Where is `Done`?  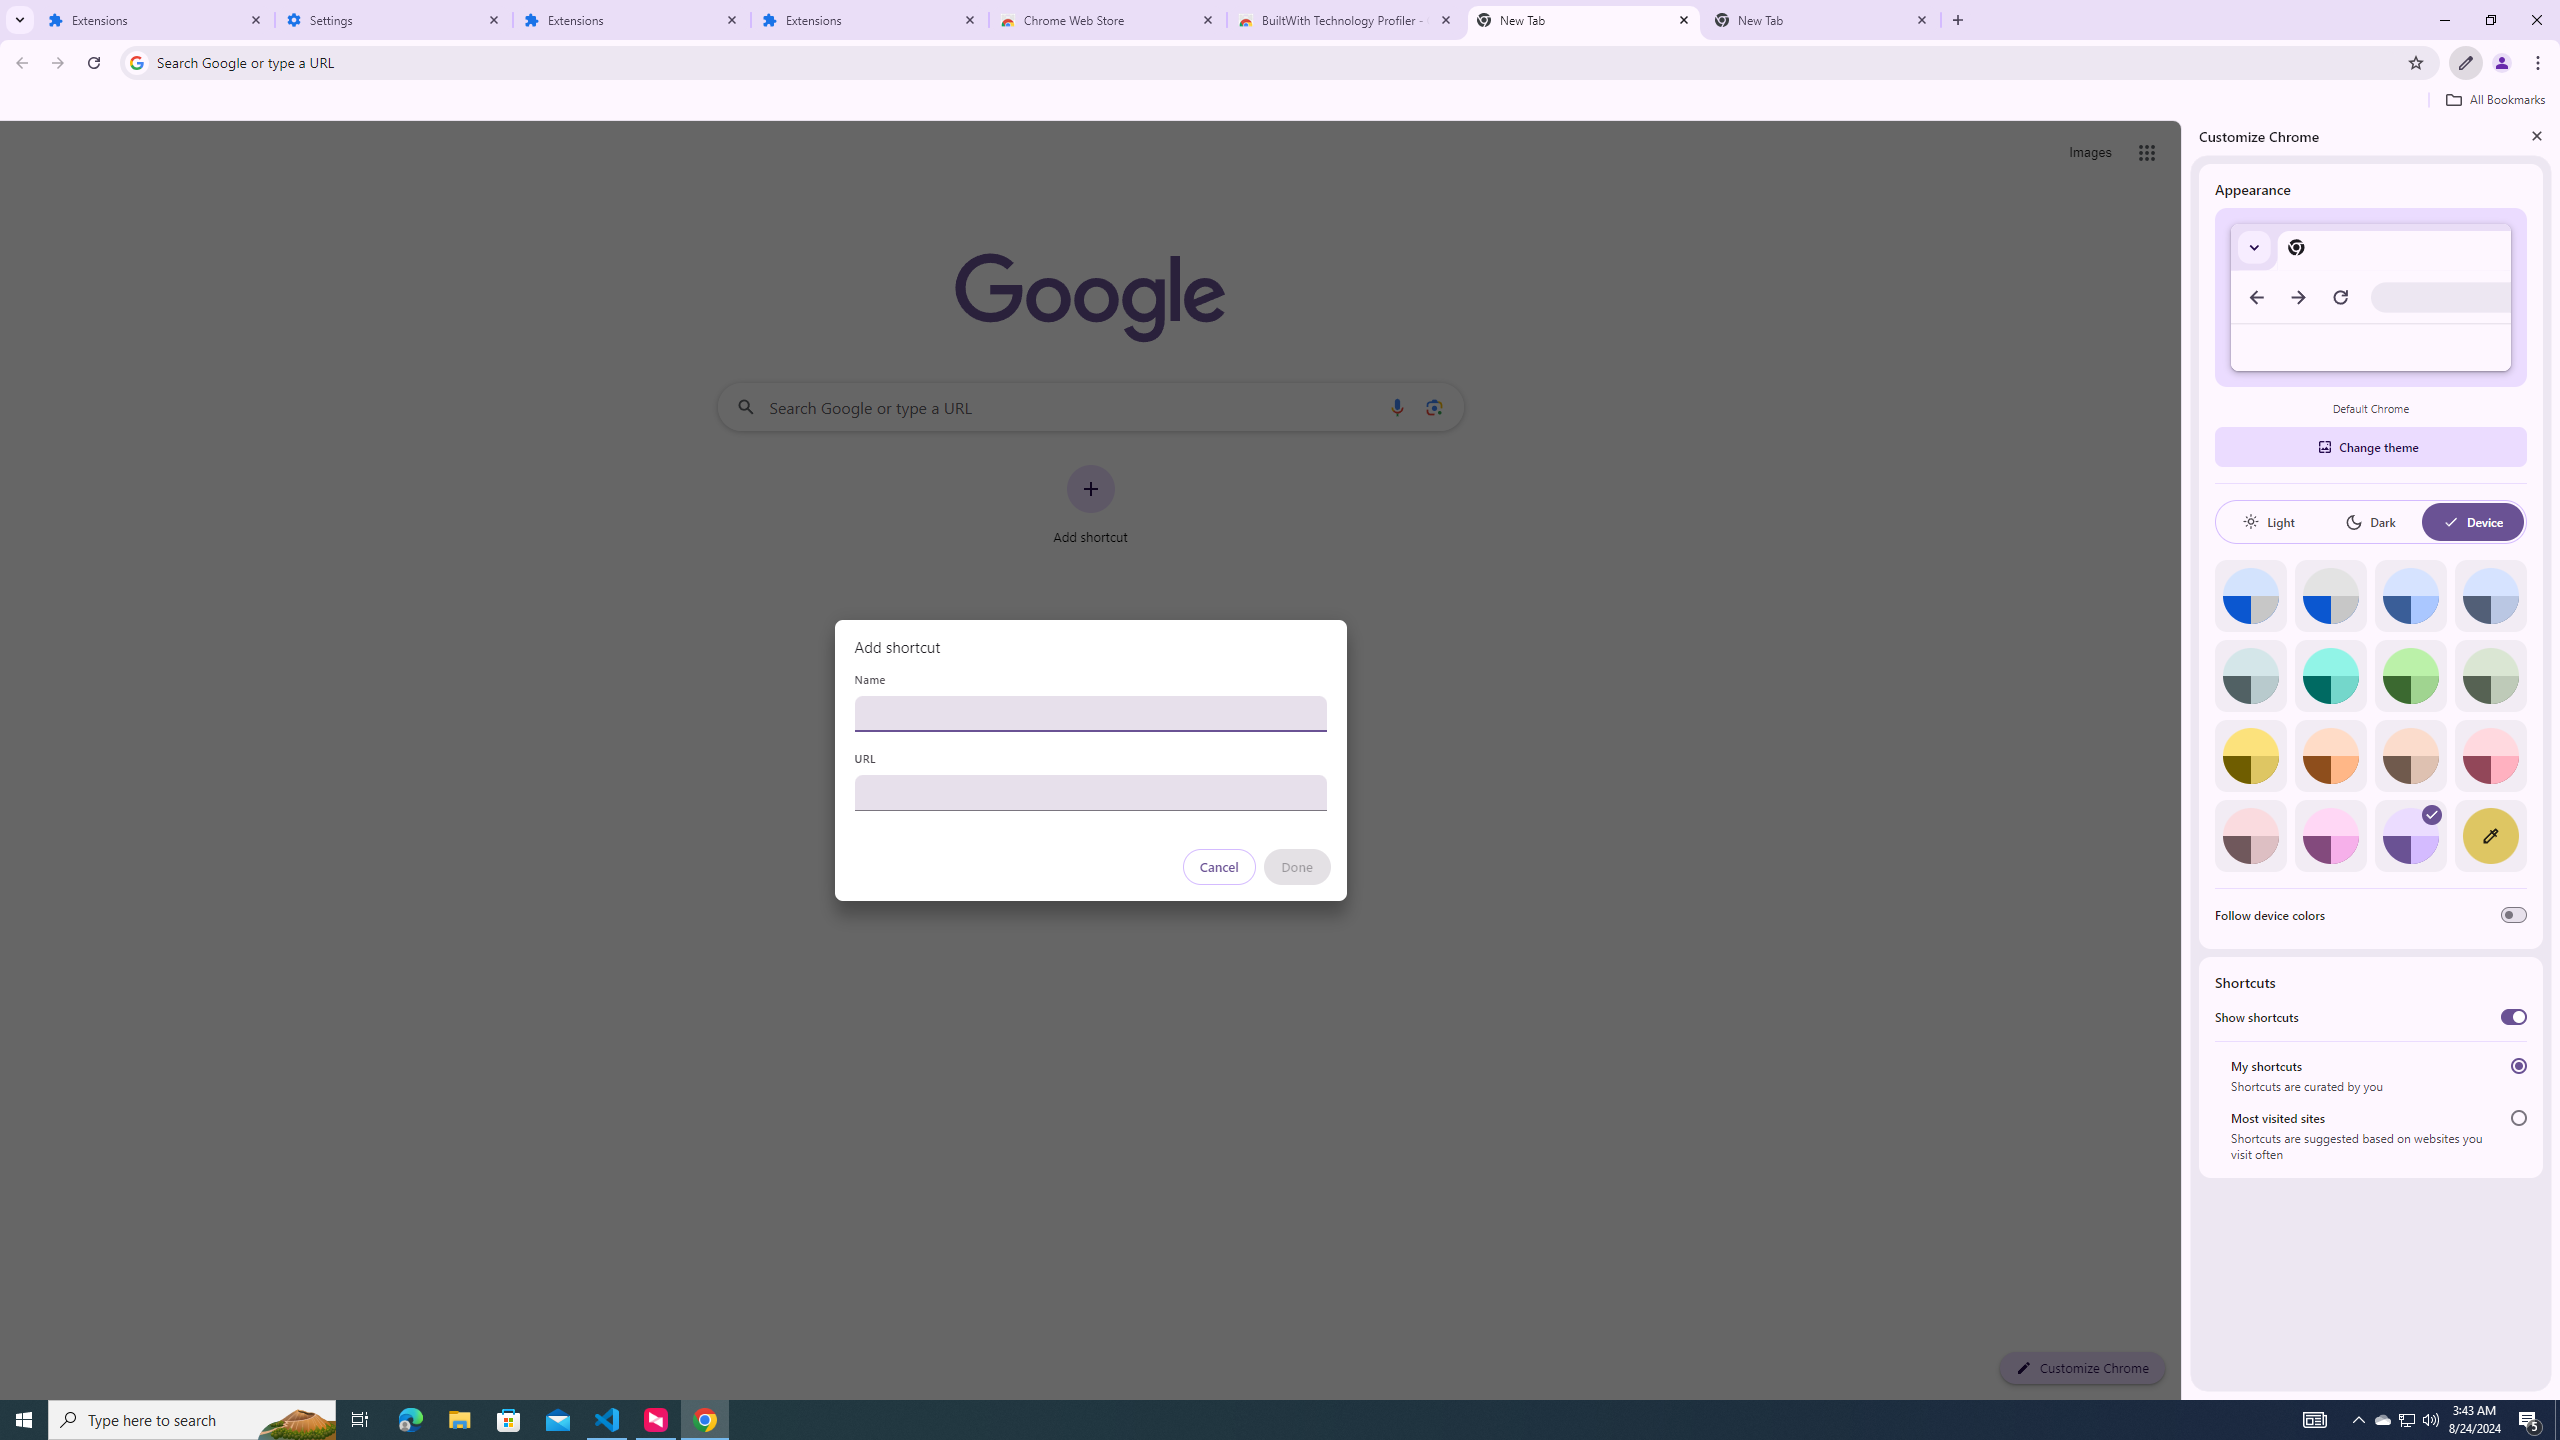
Done is located at coordinates (1296, 867).